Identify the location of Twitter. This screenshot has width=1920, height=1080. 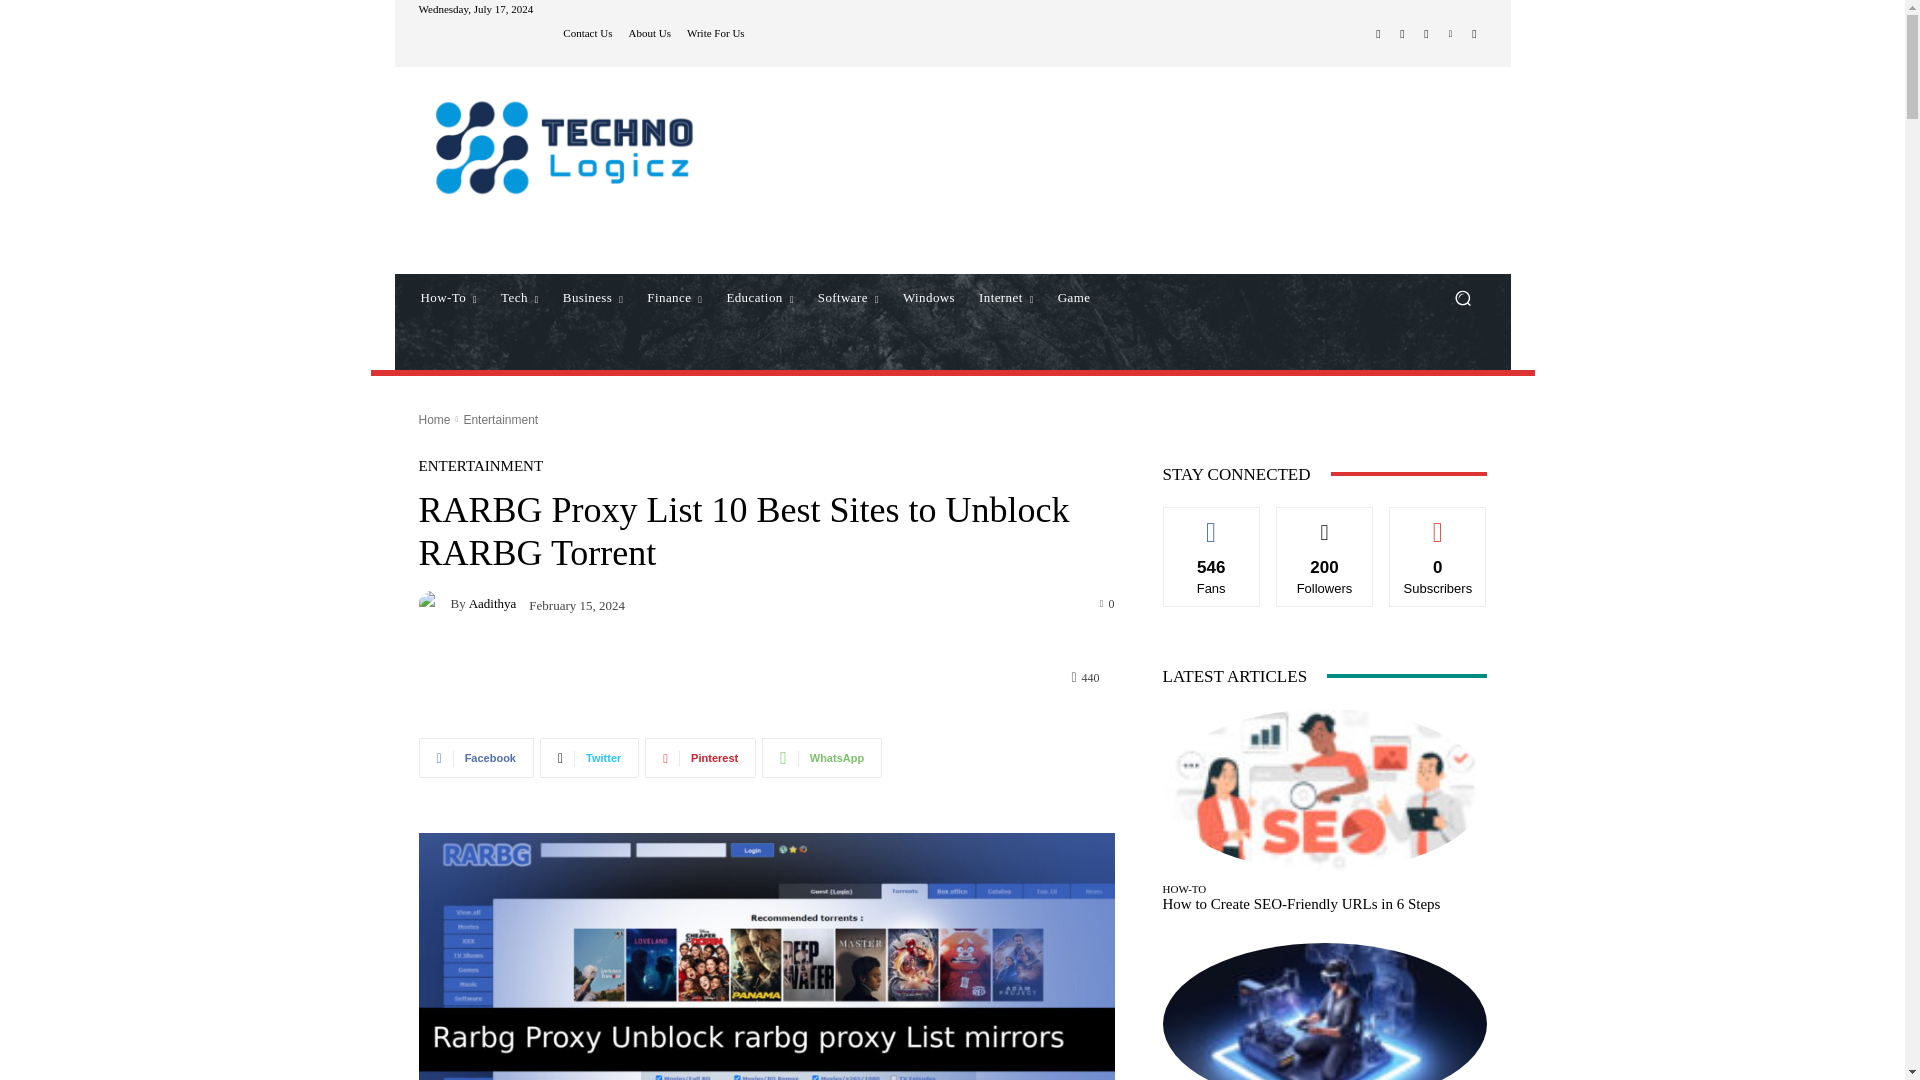
(1426, 34).